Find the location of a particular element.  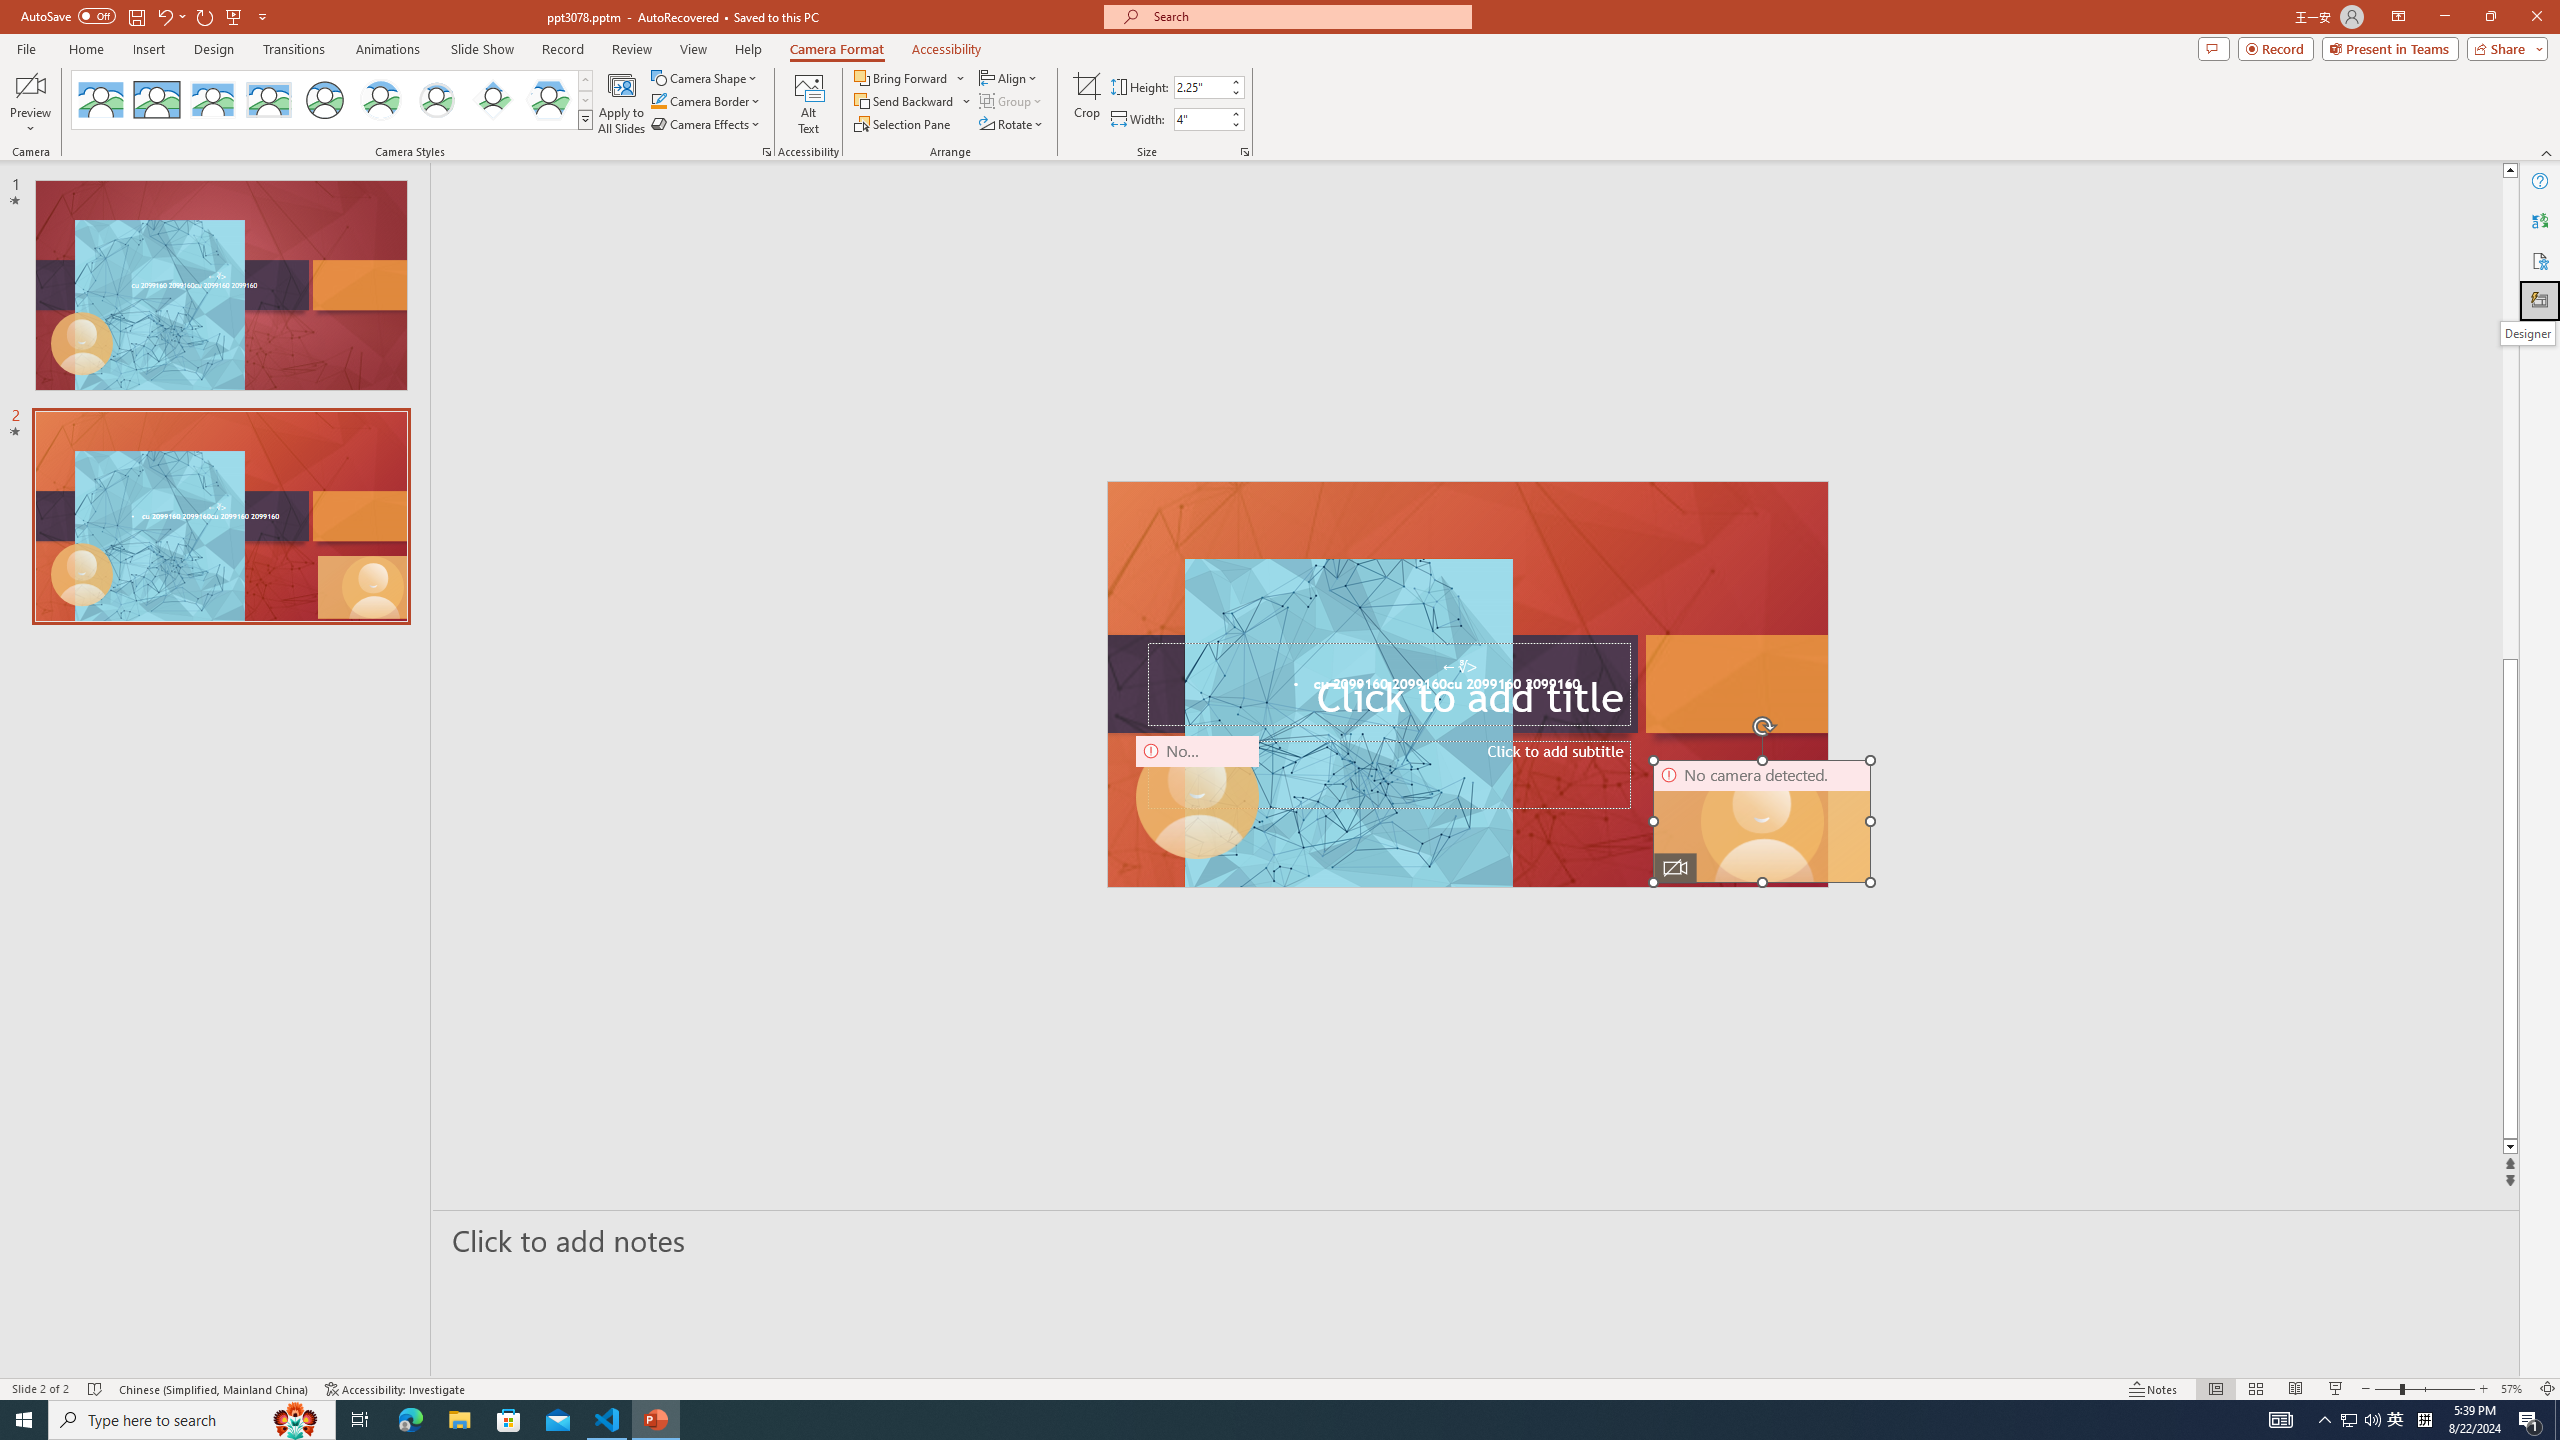

Simple Frame Rectangle is located at coordinates (156, 100).